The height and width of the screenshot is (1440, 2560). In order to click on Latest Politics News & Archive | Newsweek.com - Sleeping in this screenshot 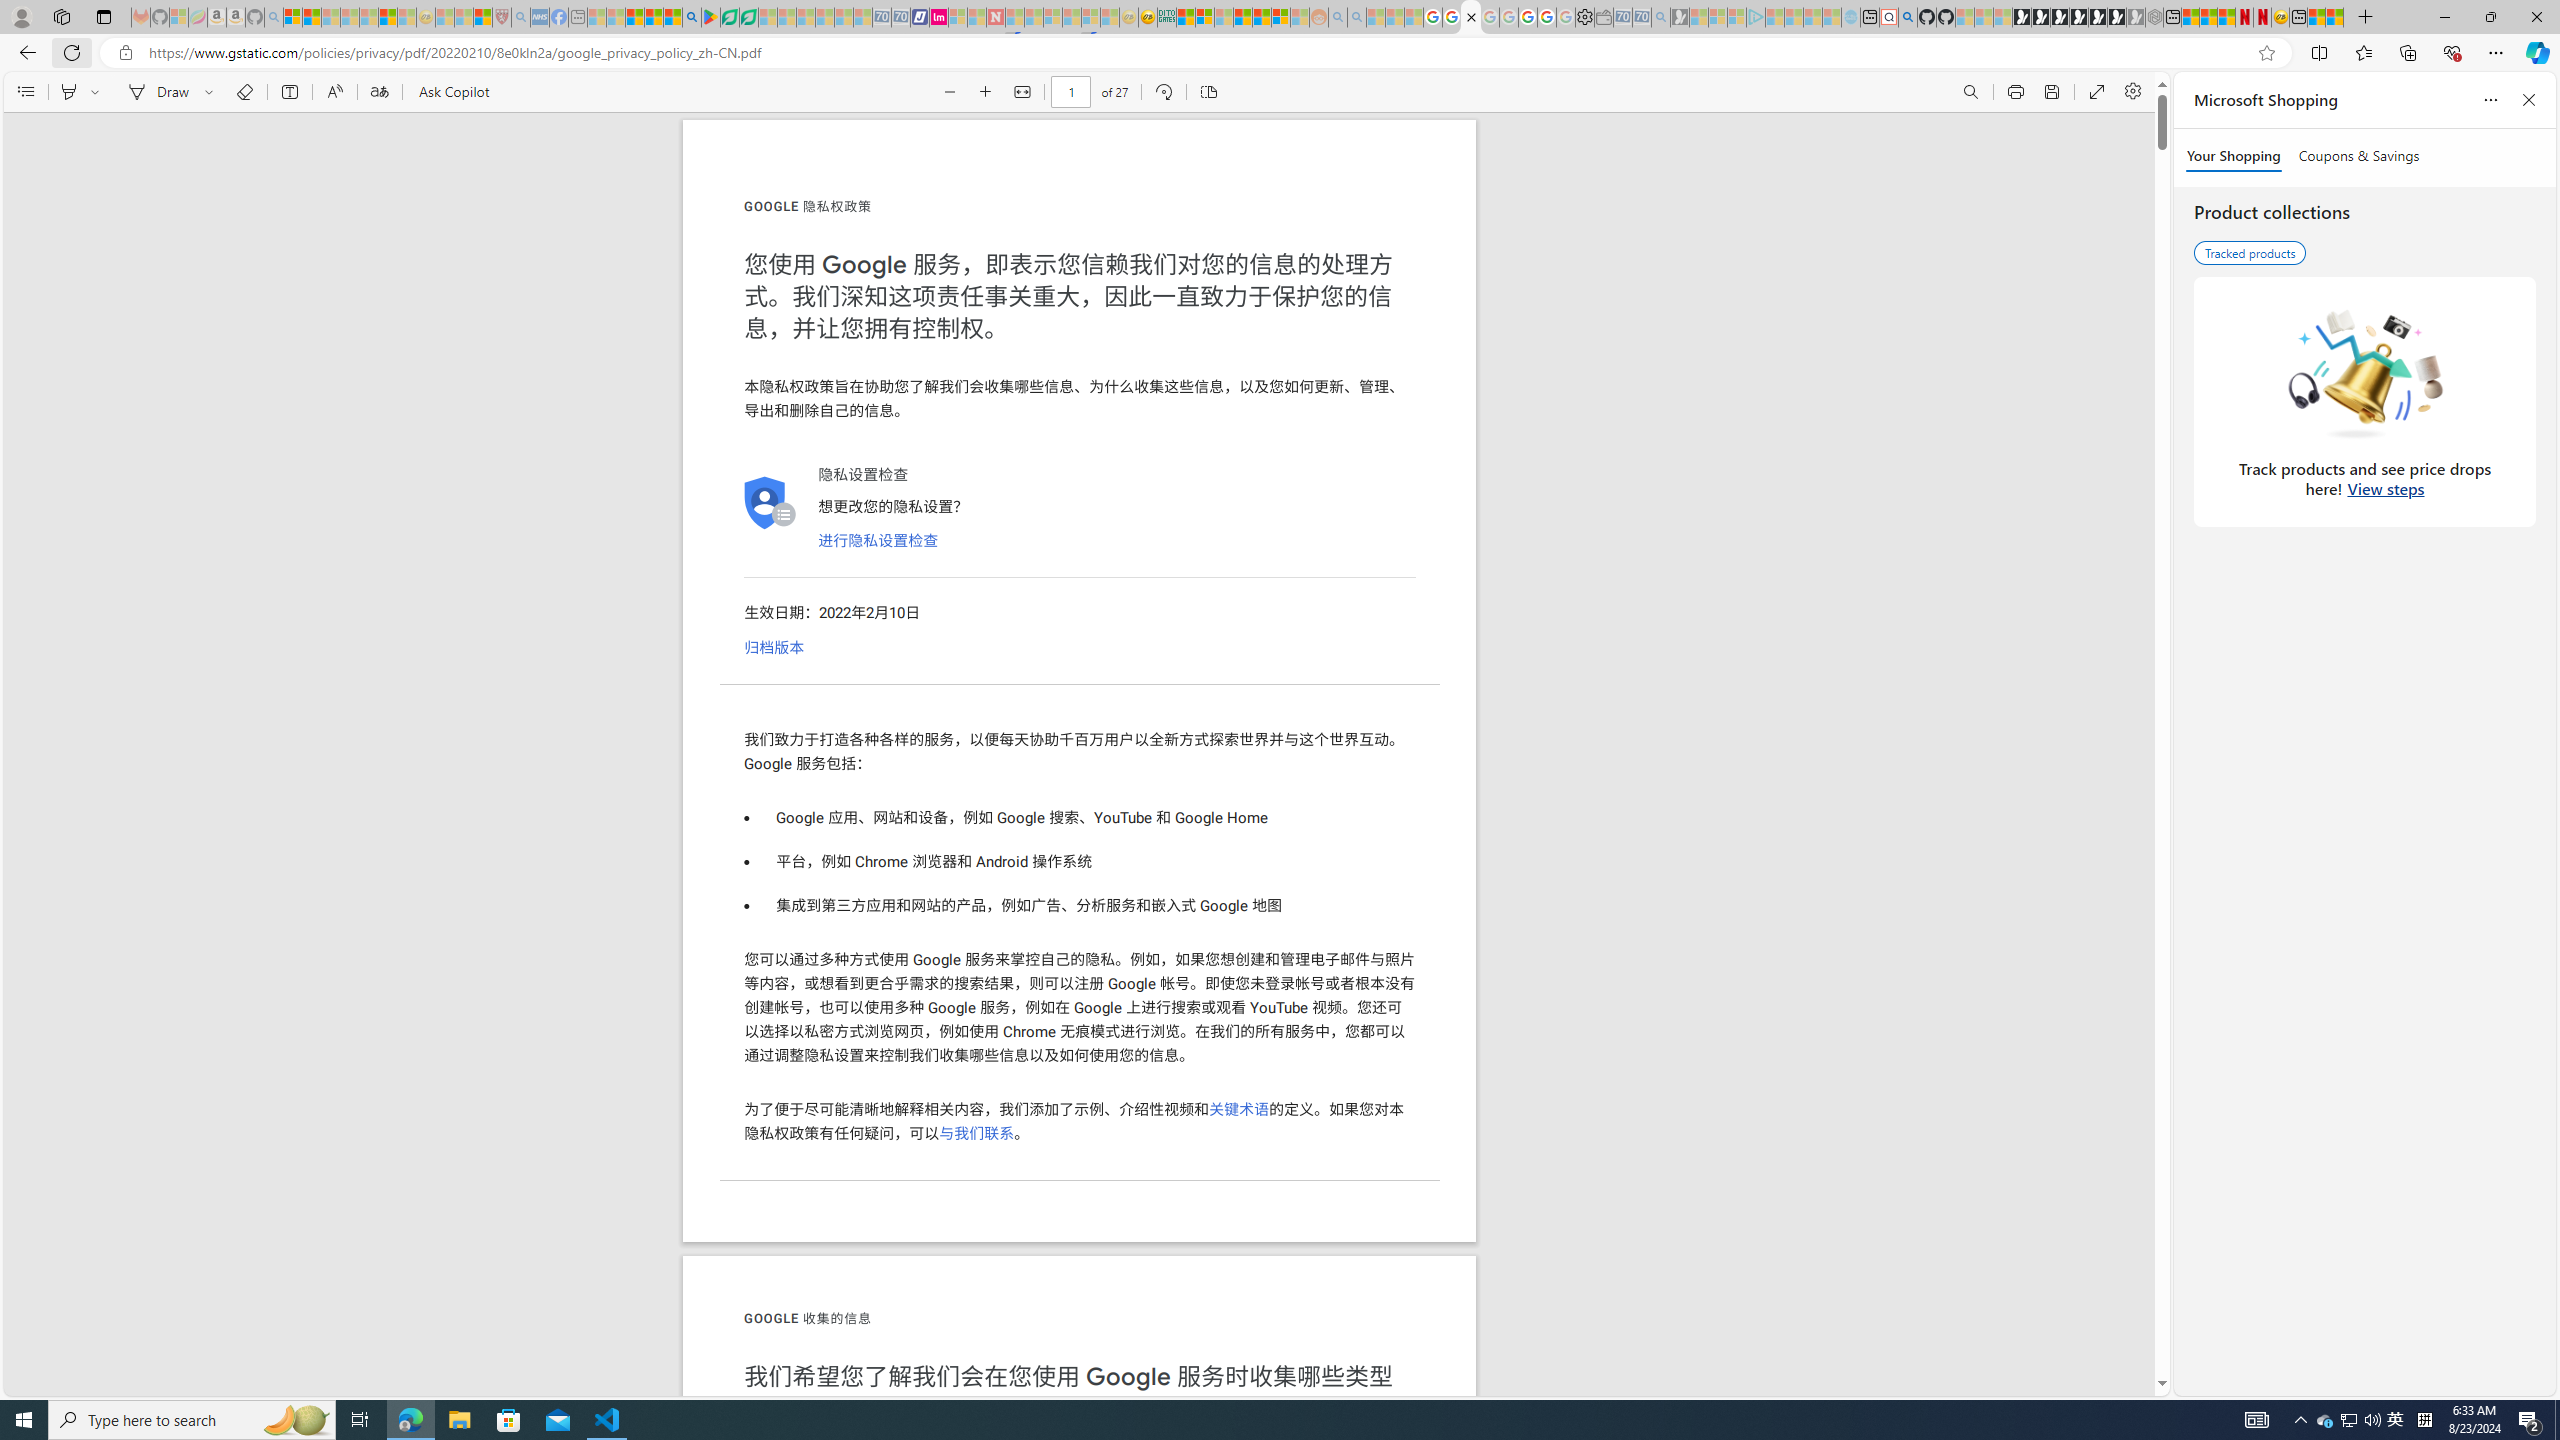, I will do `click(995, 17)`.